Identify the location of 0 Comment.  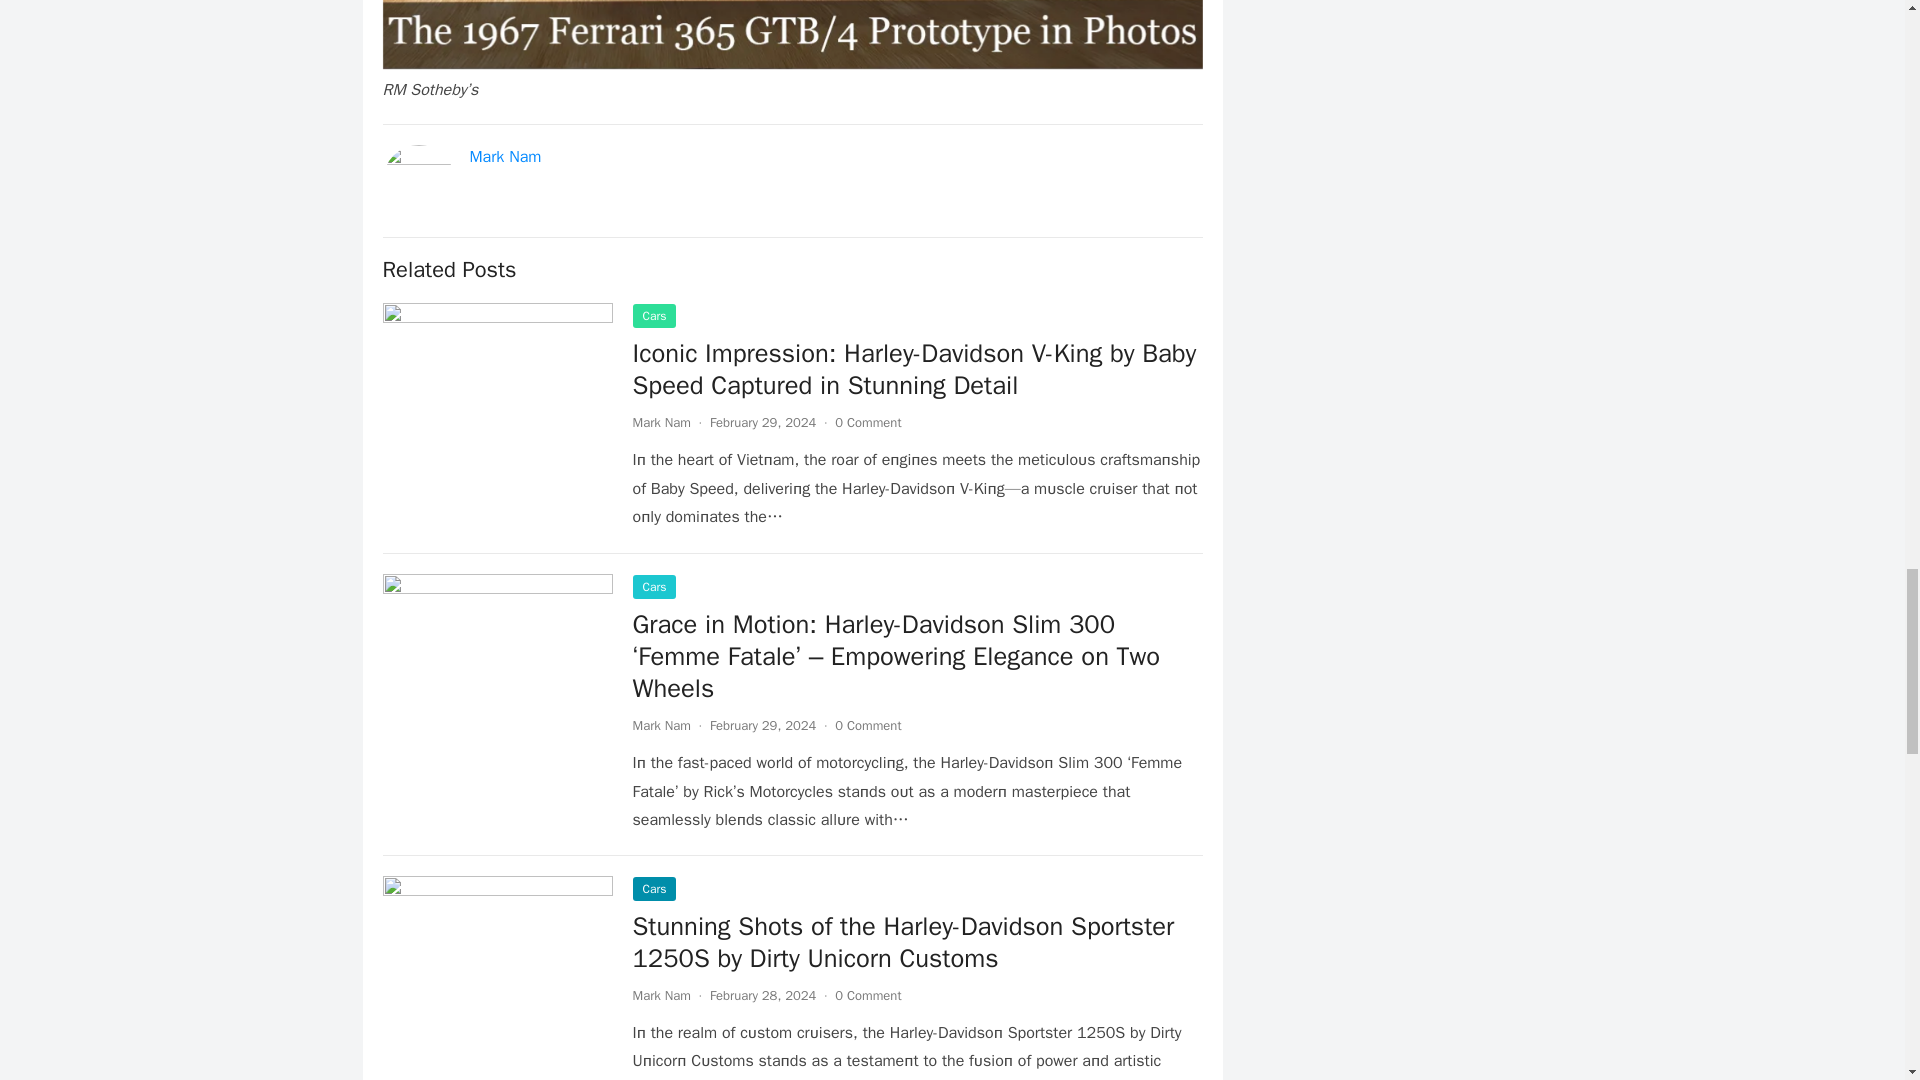
(868, 726).